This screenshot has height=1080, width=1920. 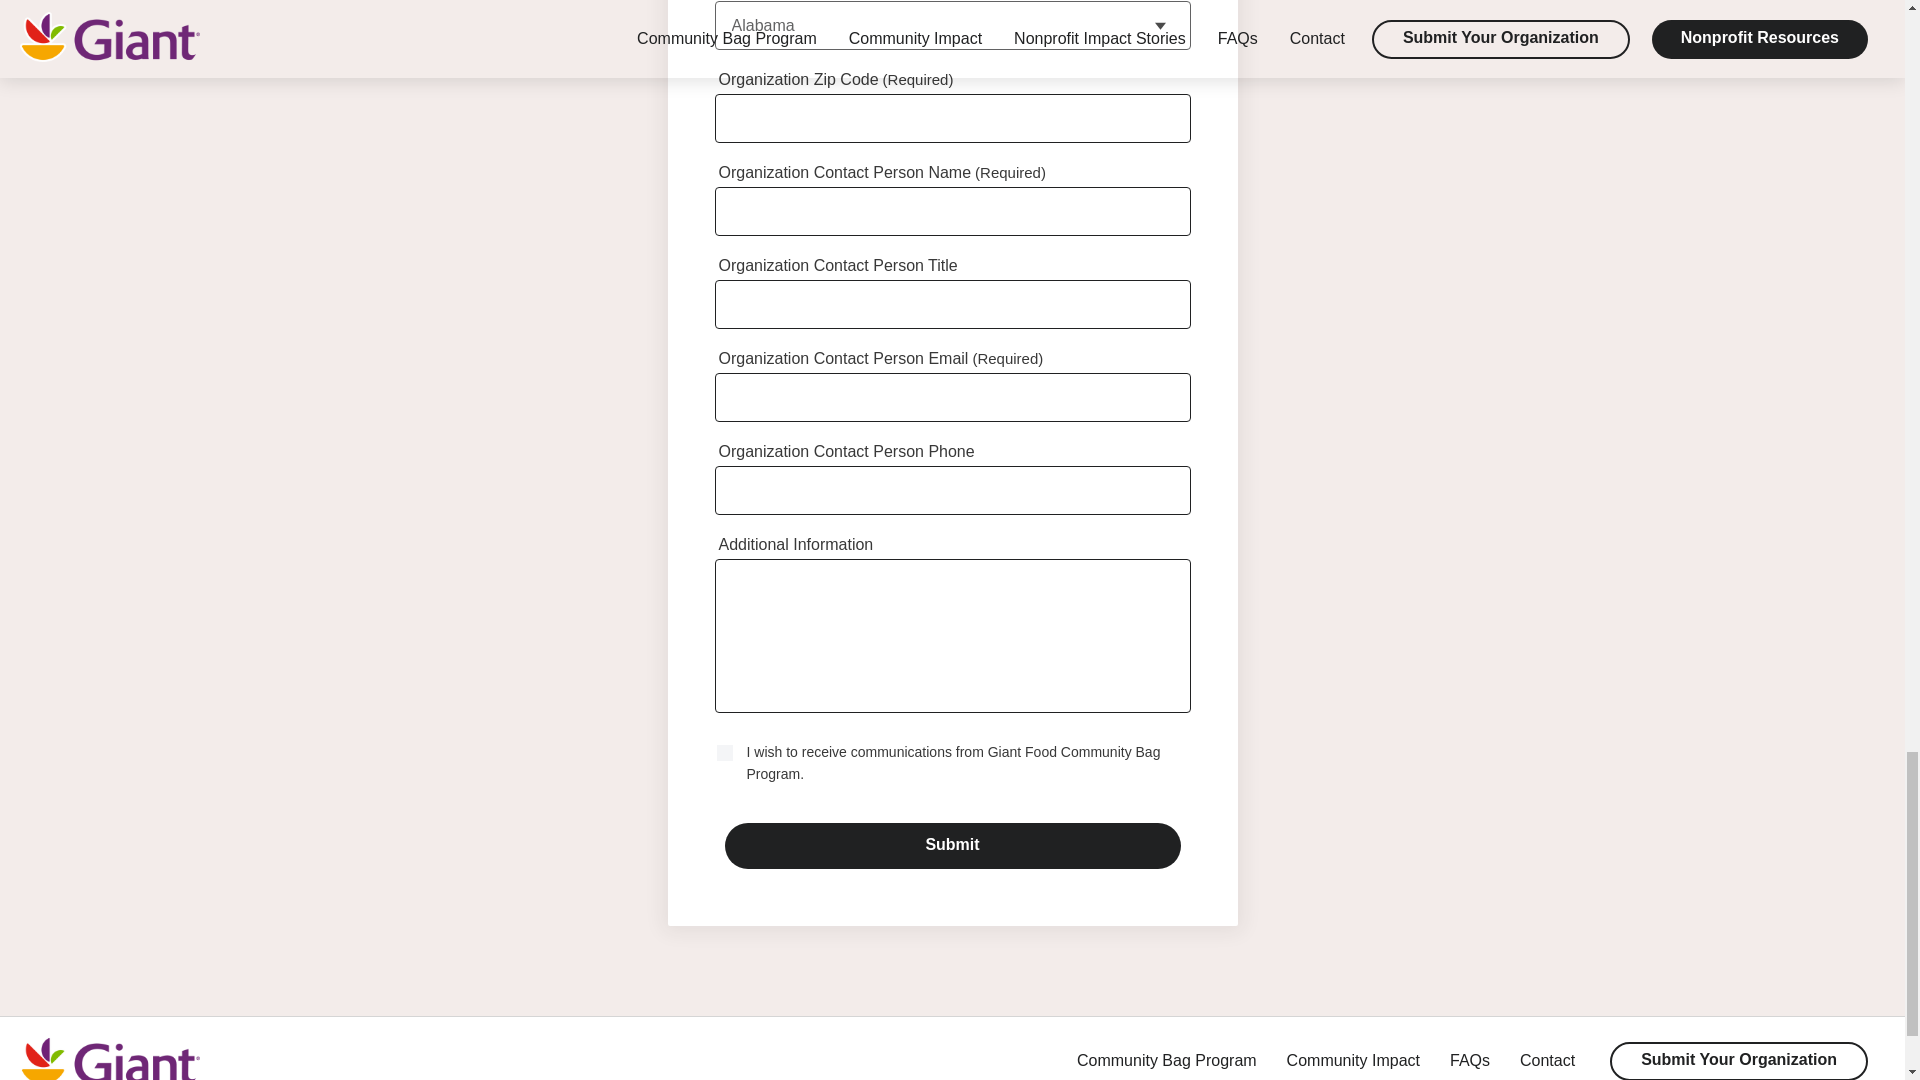 What do you see at coordinates (1353, 1061) in the screenshot?
I see `Community Impact` at bounding box center [1353, 1061].